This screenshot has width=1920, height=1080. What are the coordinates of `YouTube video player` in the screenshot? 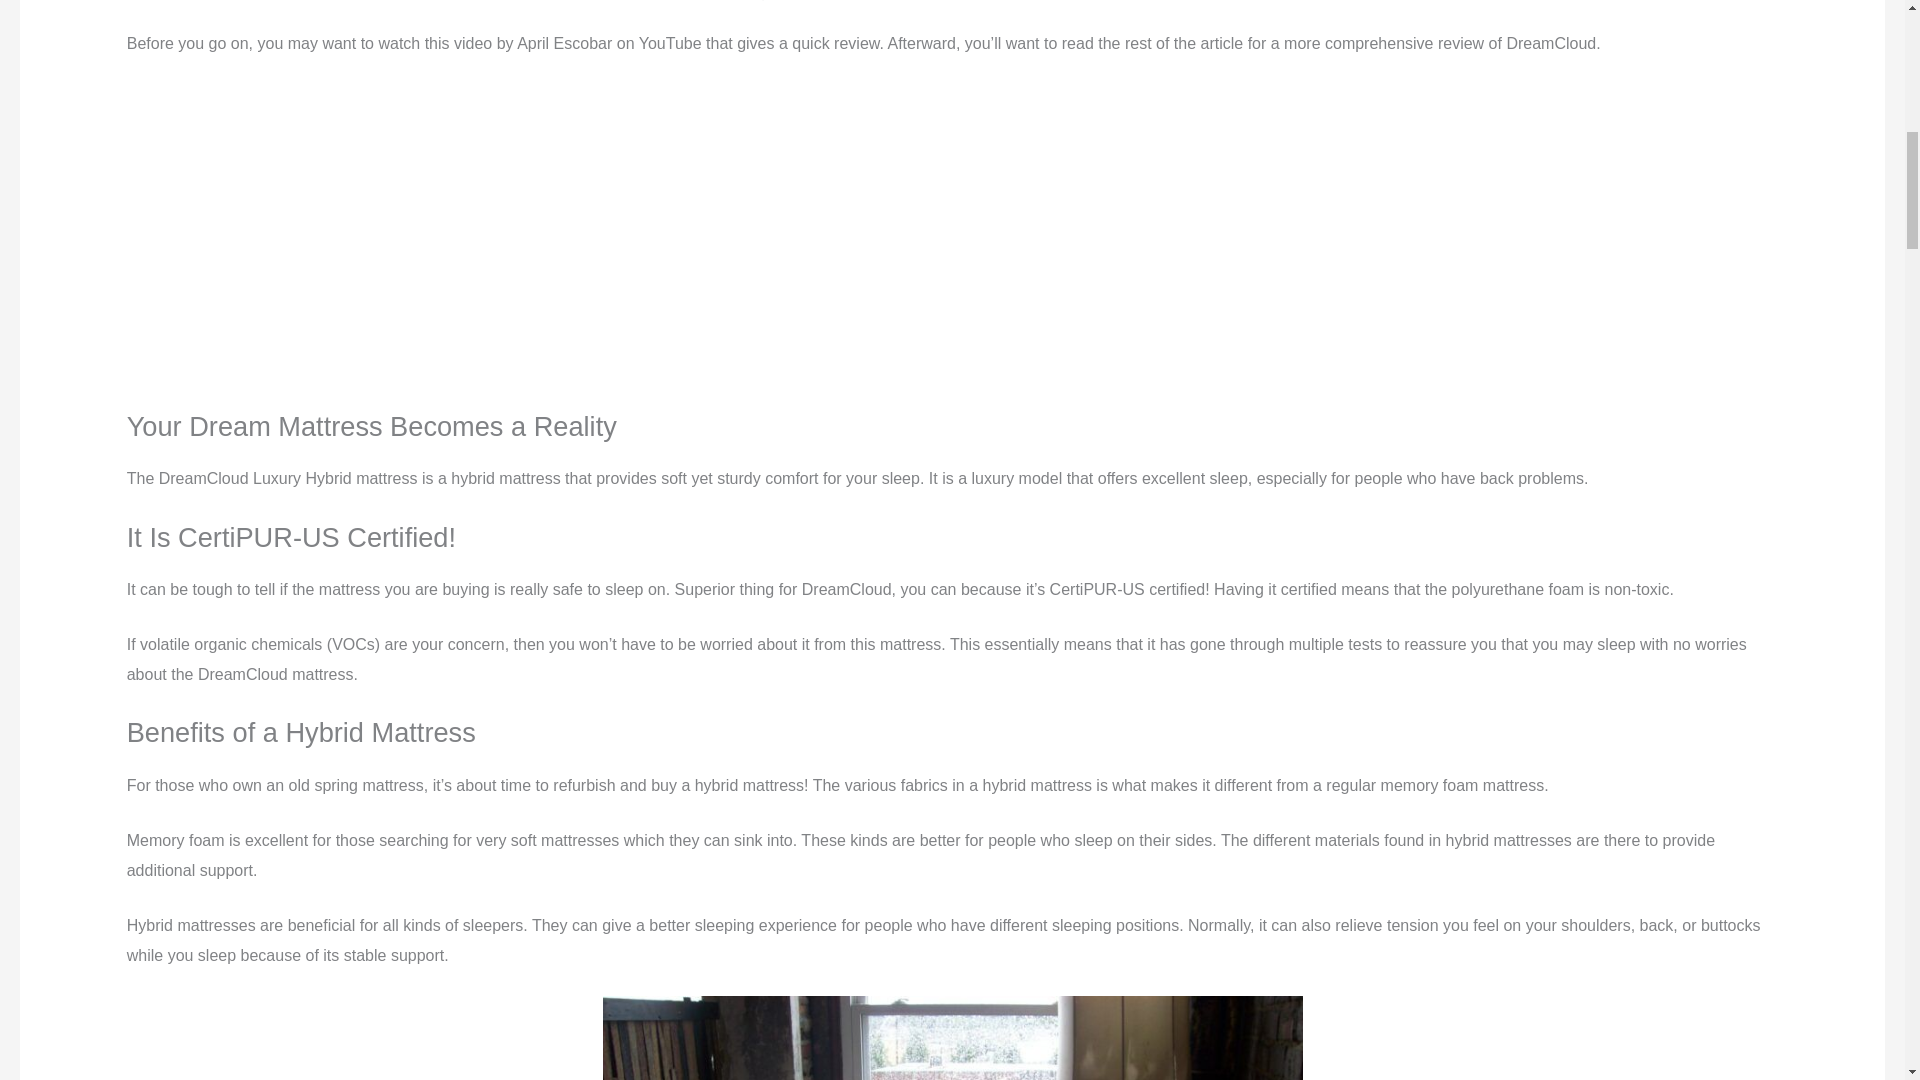 It's located at (406, 216).